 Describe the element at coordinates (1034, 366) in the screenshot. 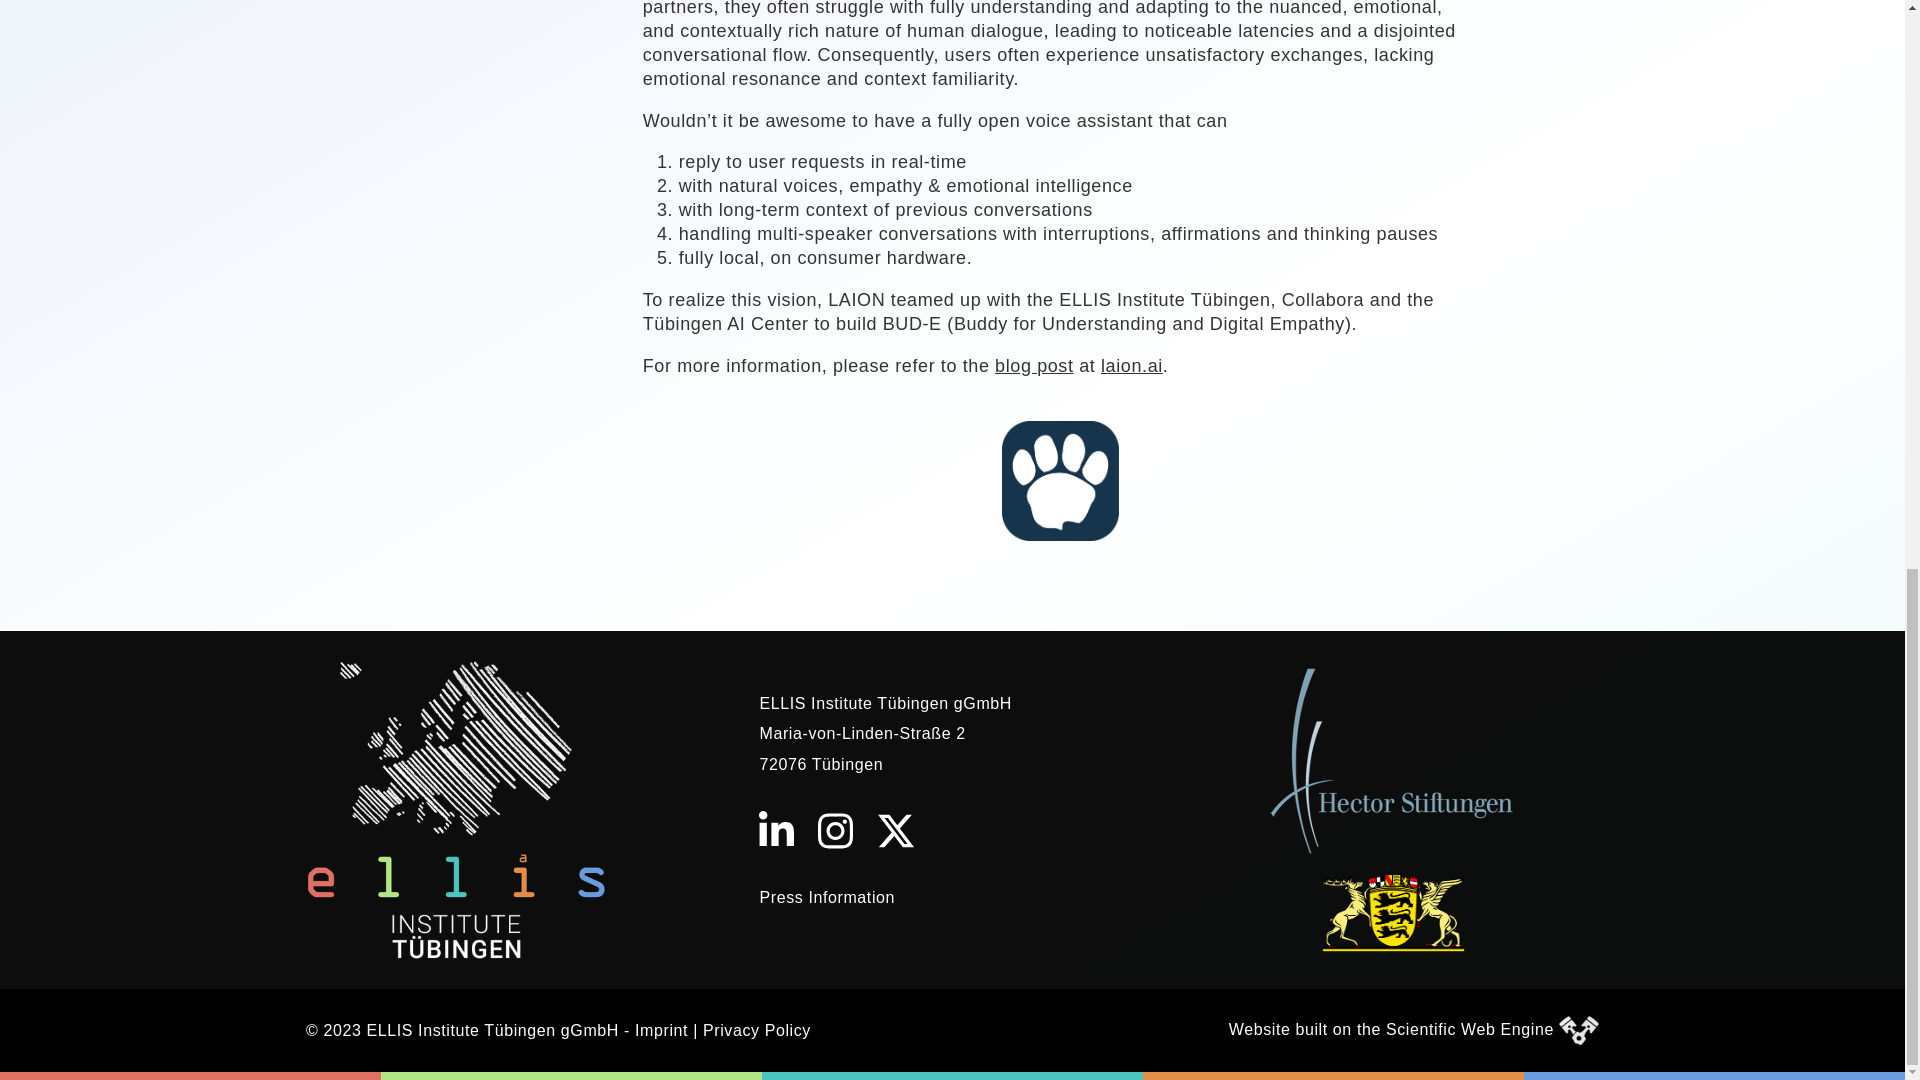

I see `blog post` at that location.